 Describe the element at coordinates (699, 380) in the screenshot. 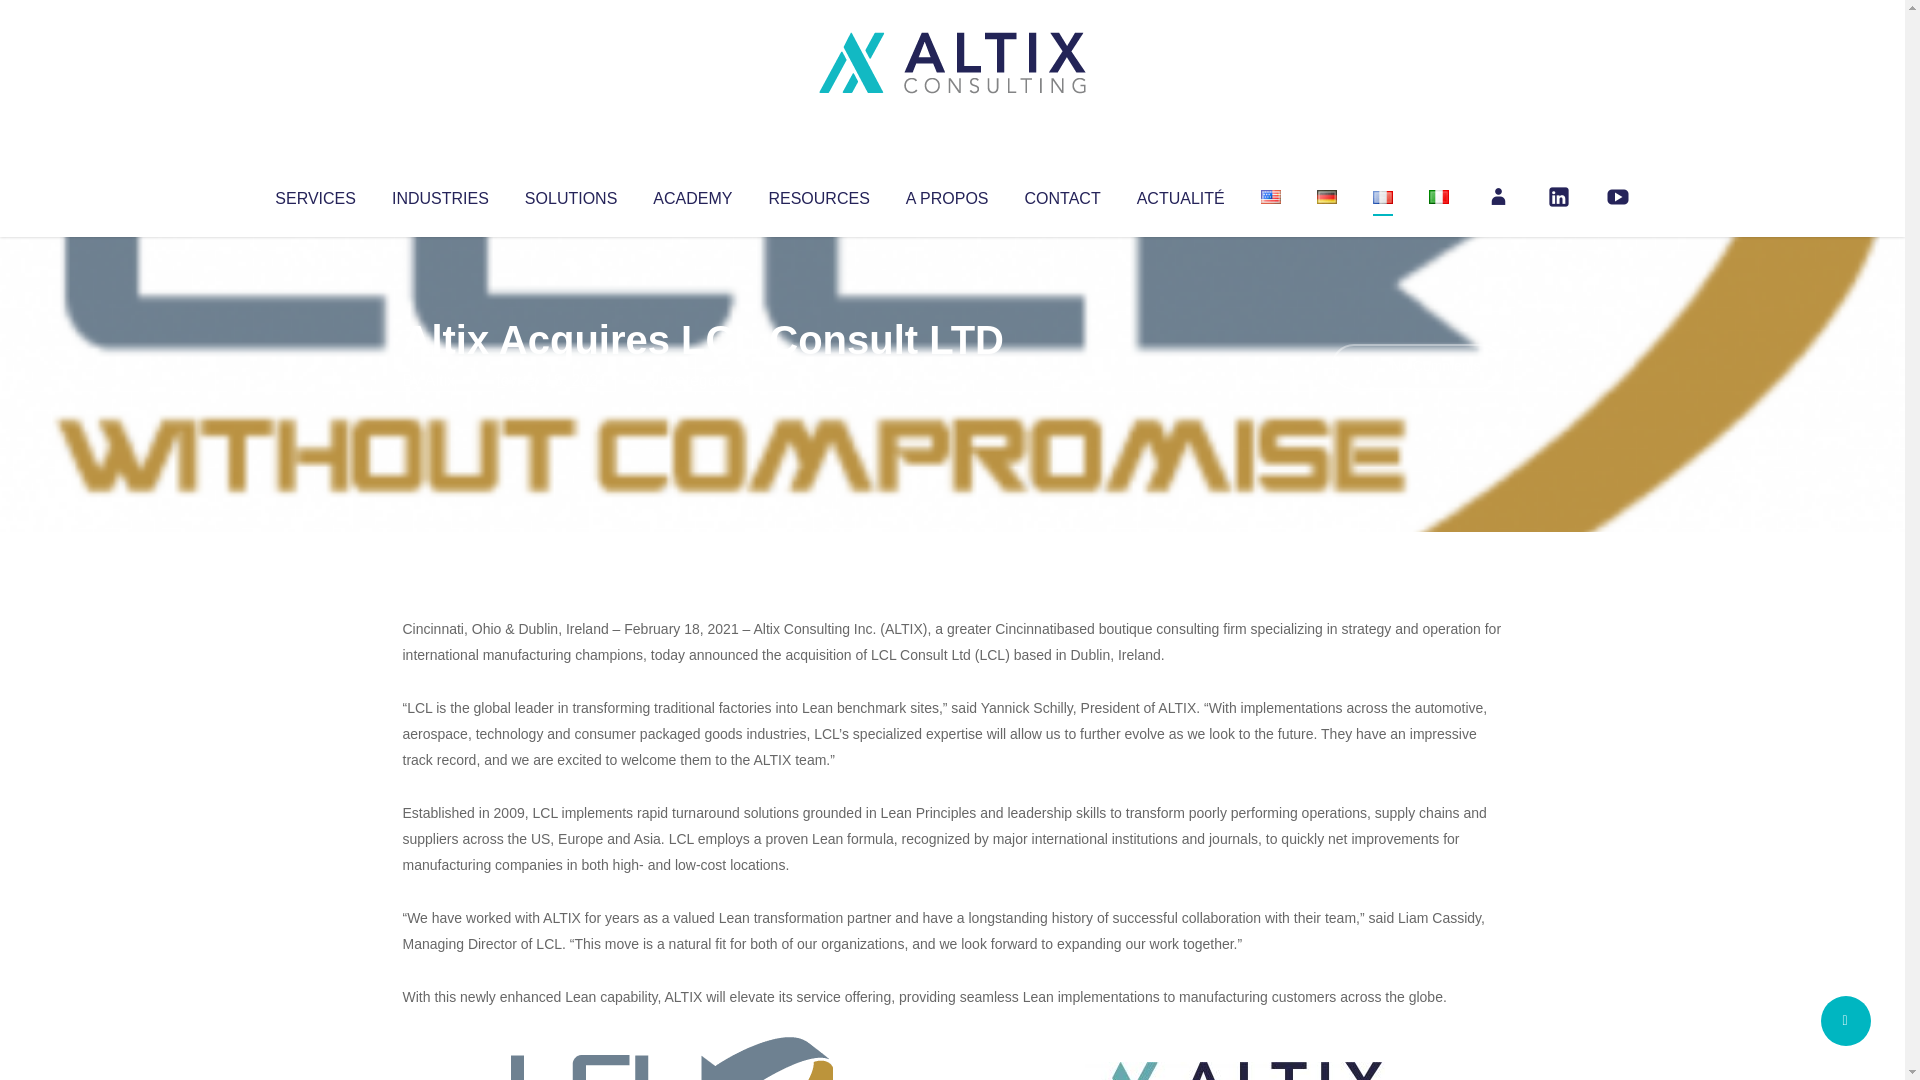

I see `Uncategorized` at that location.